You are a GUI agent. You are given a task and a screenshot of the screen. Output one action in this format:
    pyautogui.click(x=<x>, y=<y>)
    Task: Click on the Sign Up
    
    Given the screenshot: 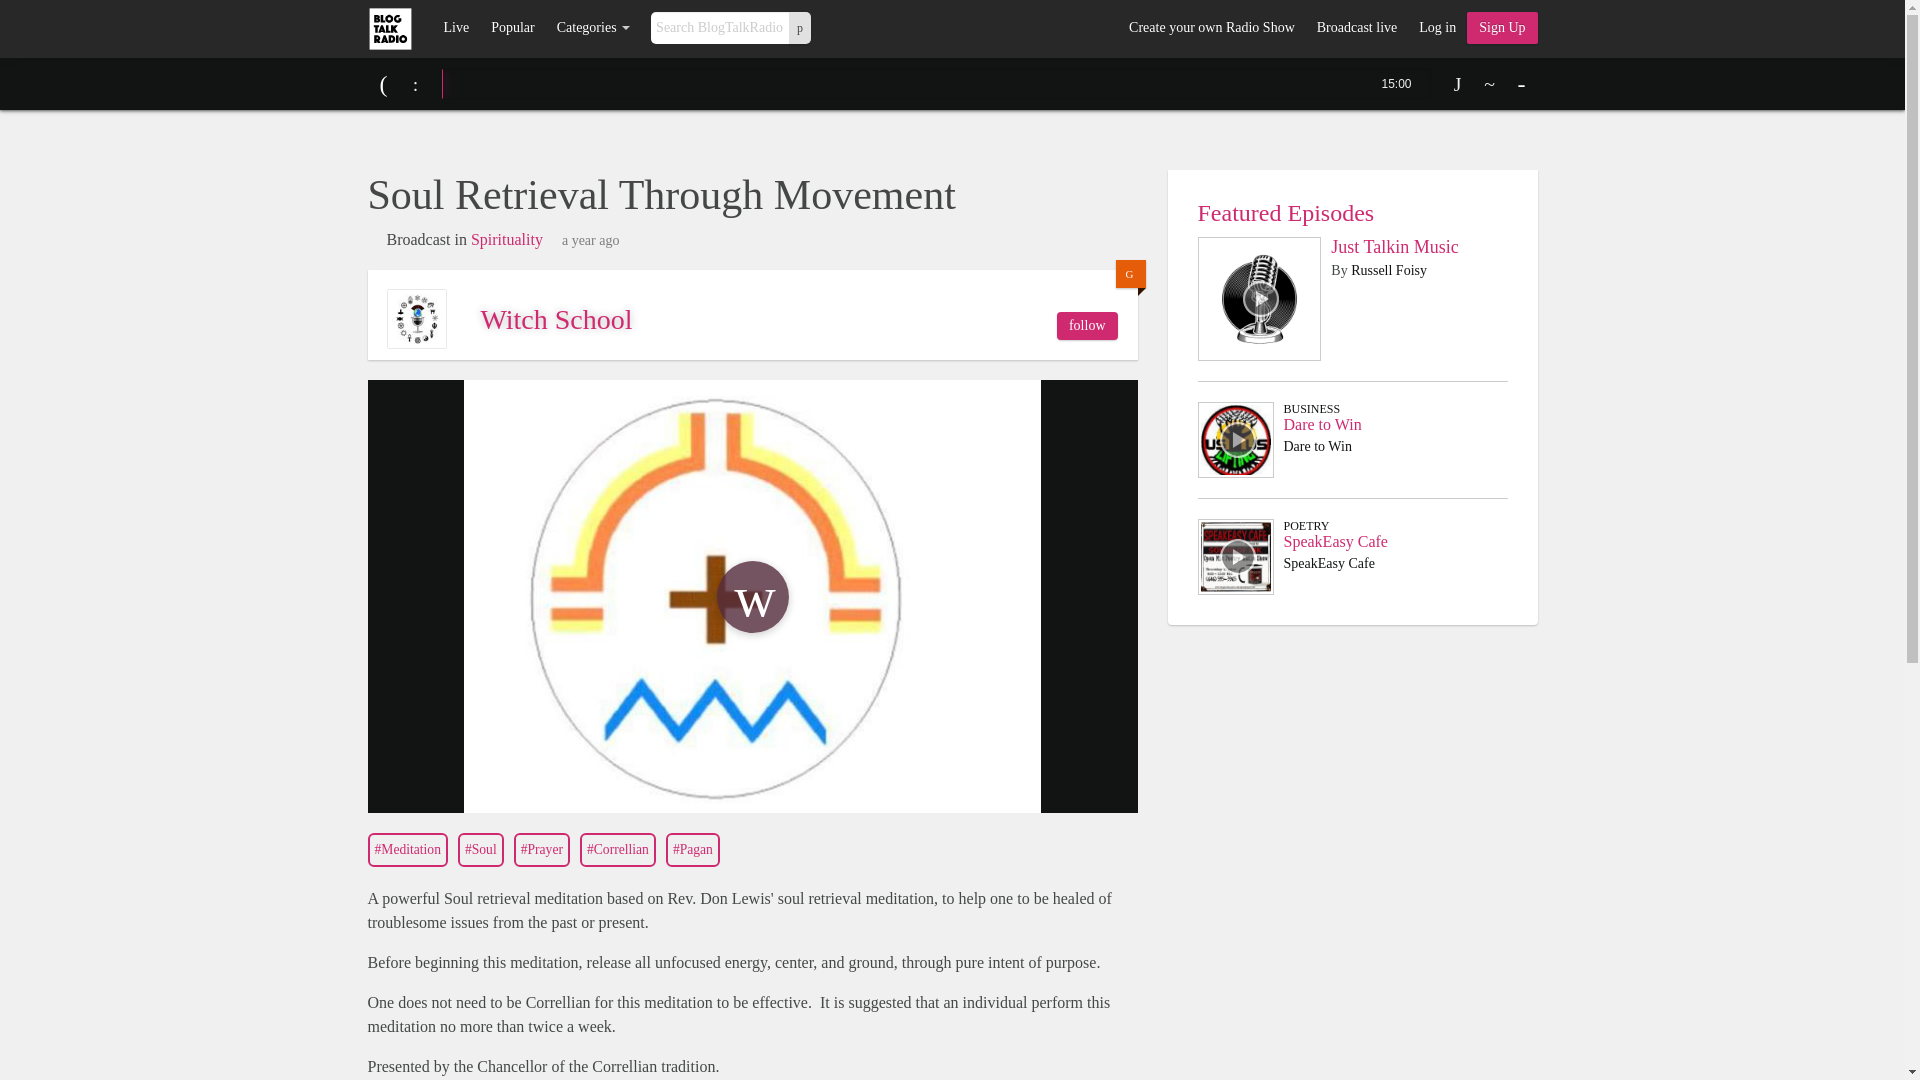 What is the action you would take?
    pyautogui.click(x=1502, y=28)
    